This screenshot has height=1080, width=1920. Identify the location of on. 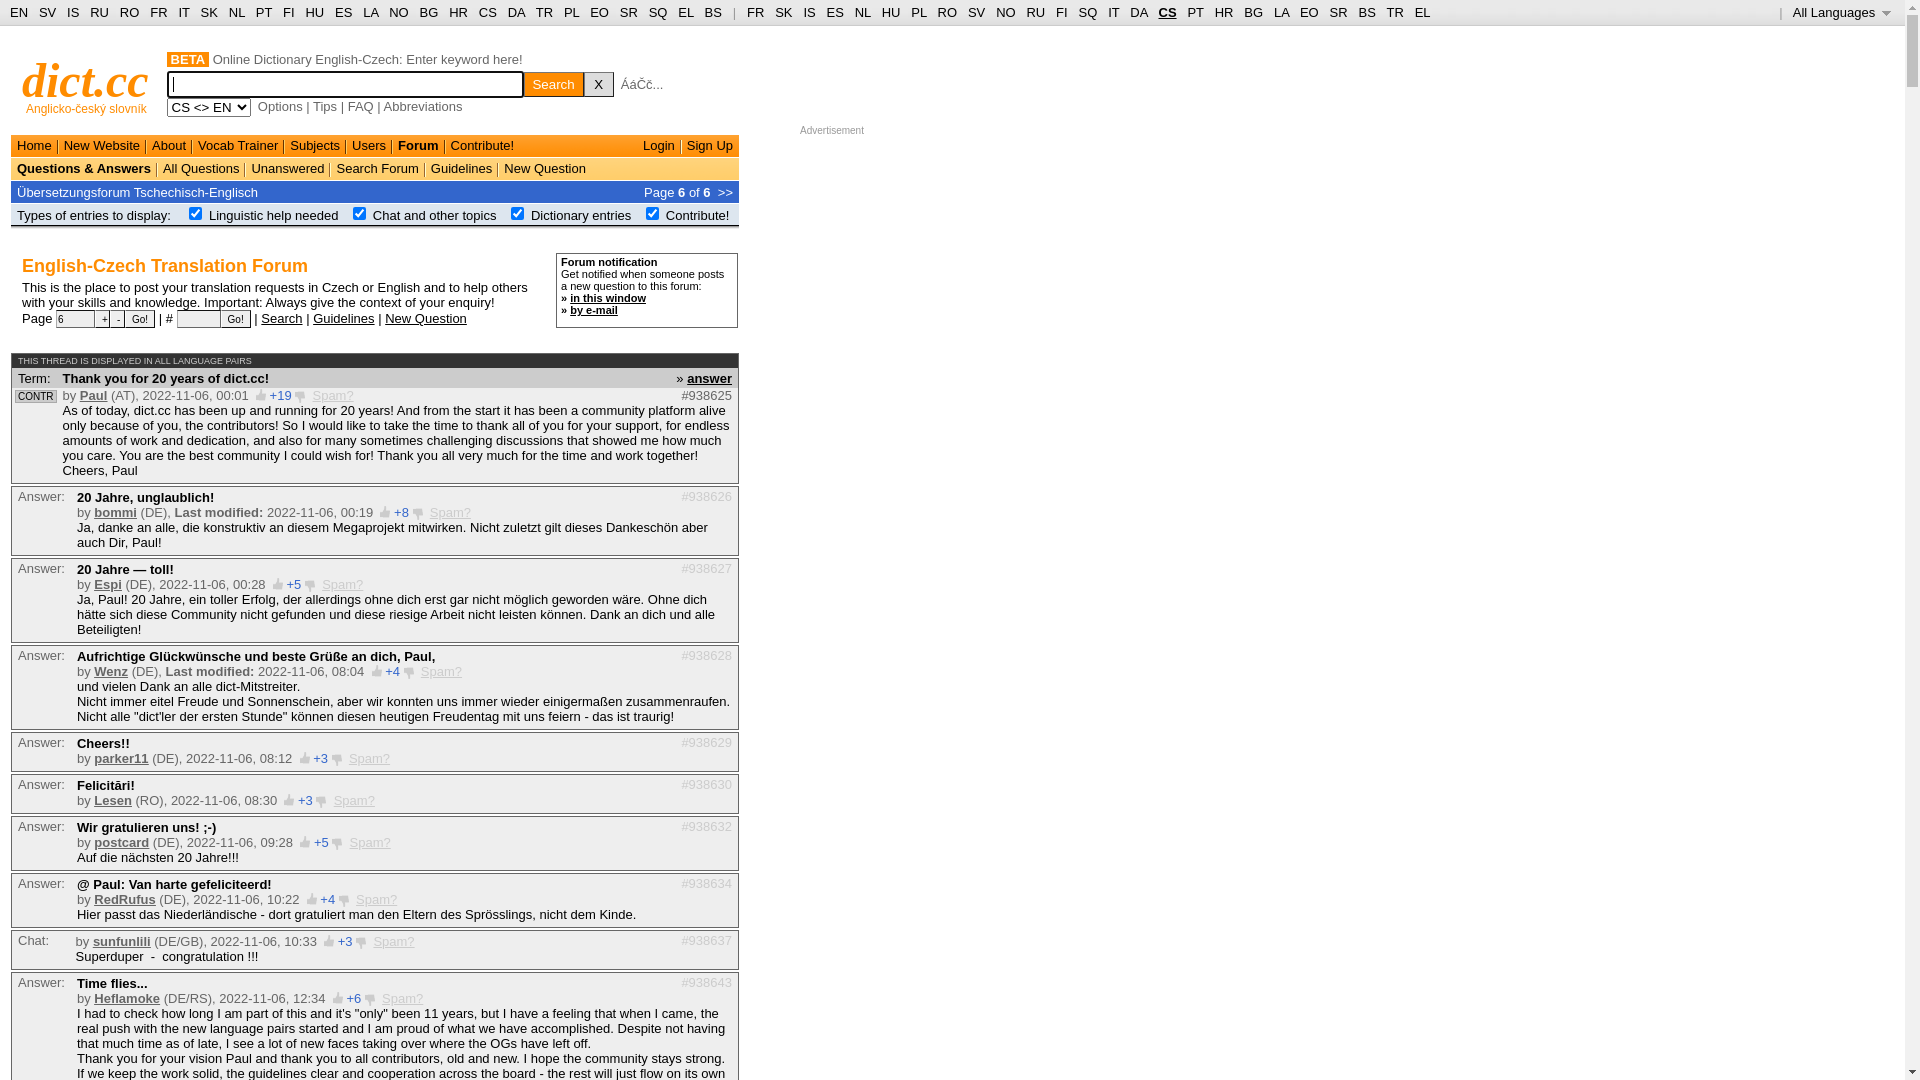
(652, 214).